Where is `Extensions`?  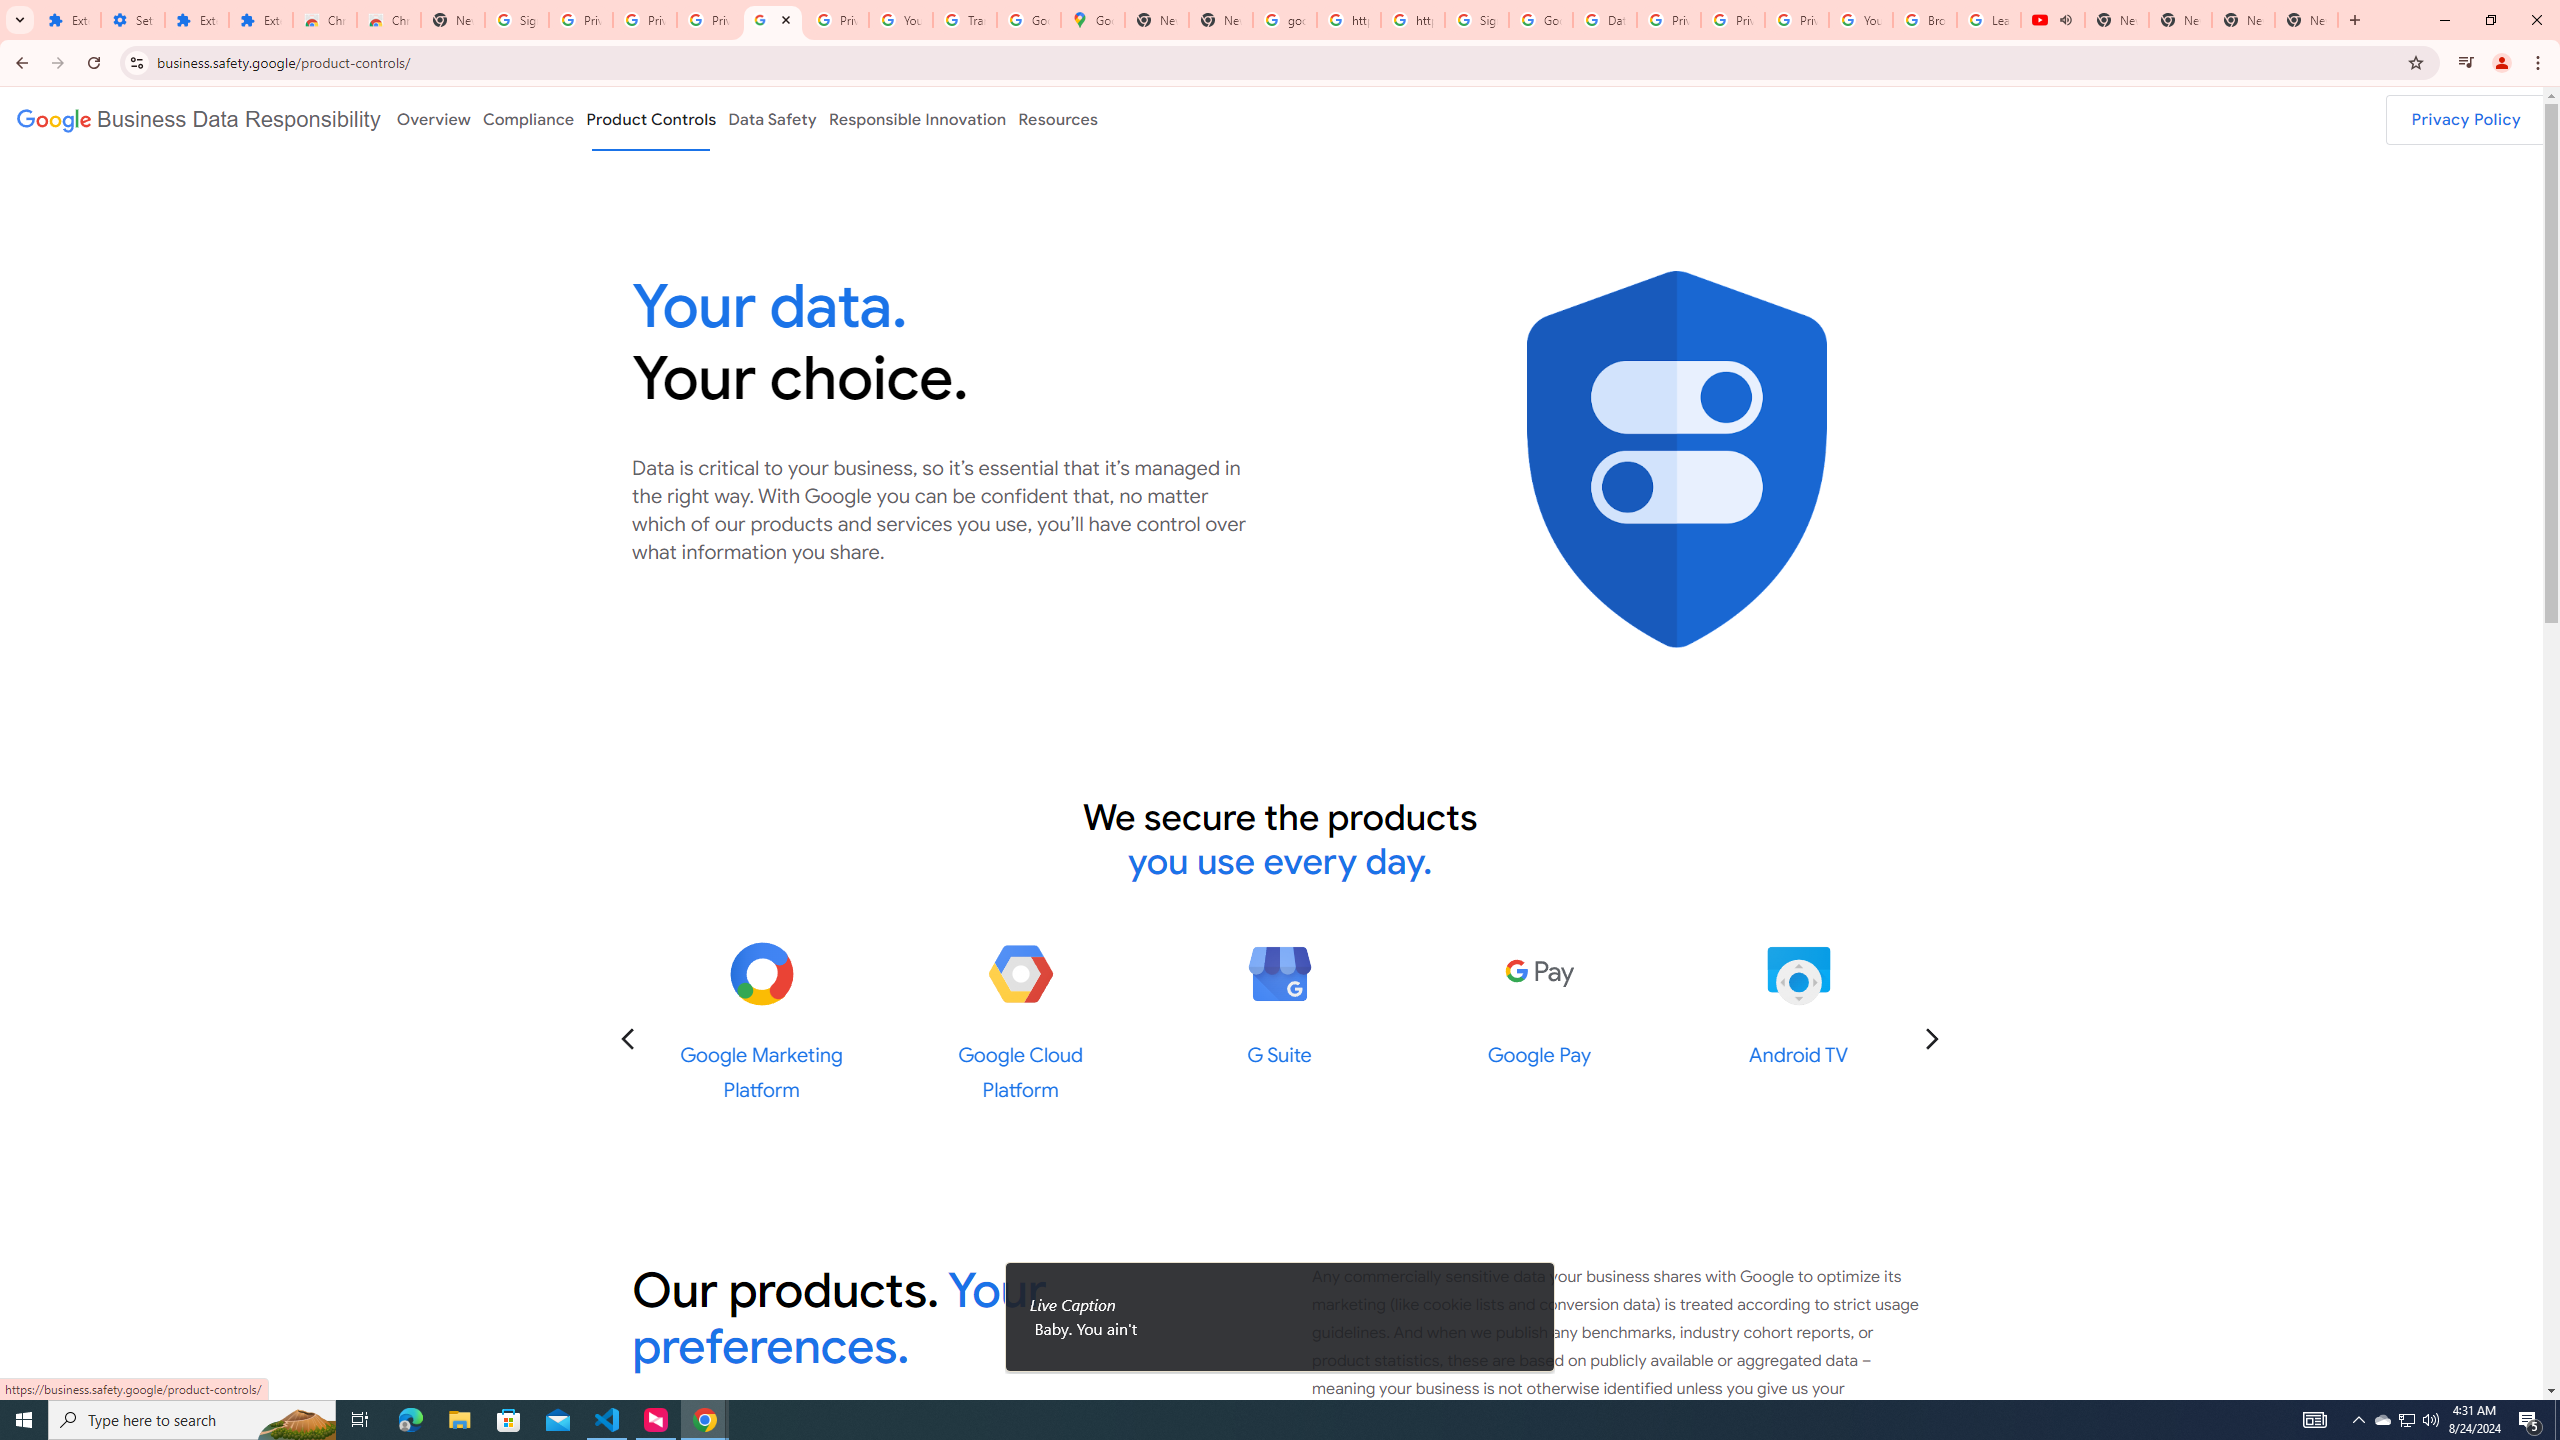 Extensions is located at coordinates (69, 20).